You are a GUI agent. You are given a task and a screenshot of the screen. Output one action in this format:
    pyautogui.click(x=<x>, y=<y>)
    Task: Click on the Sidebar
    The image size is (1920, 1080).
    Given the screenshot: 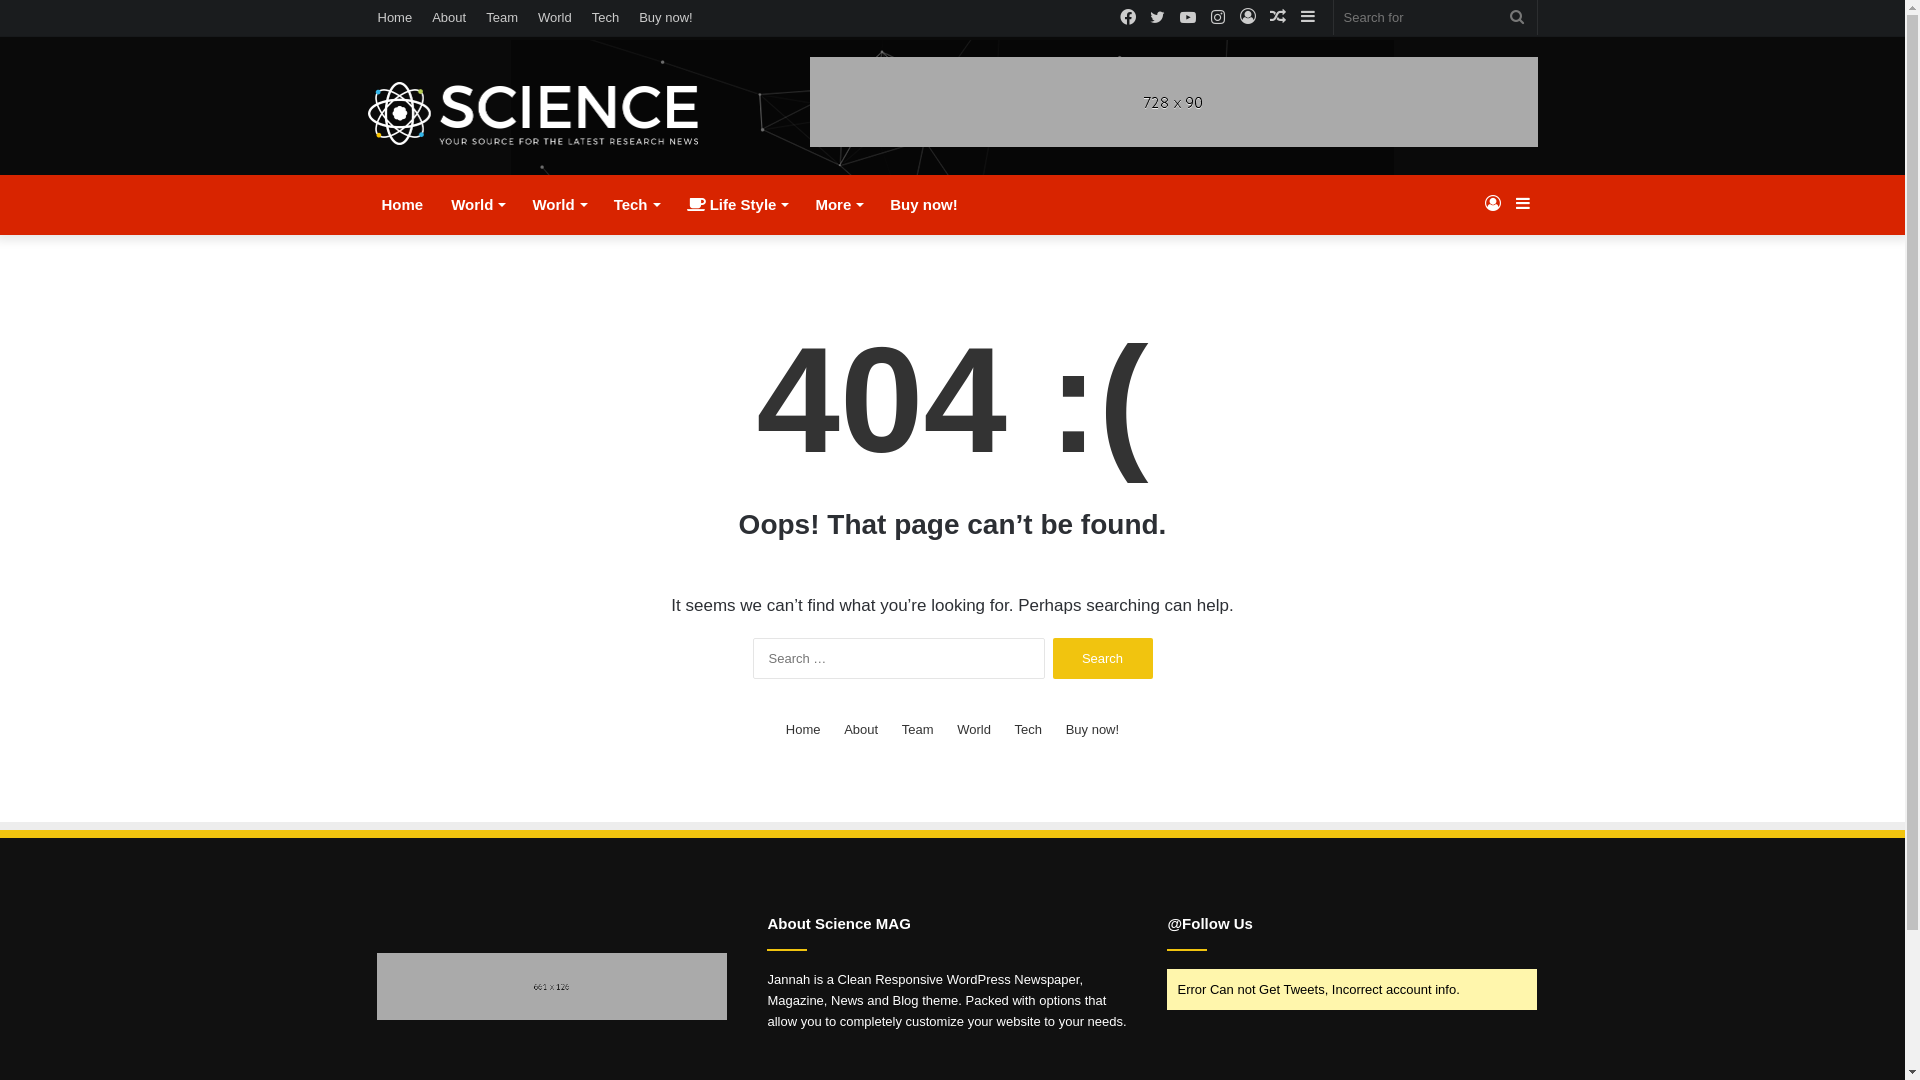 What is the action you would take?
    pyautogui.click(x=1523, y=205)
    